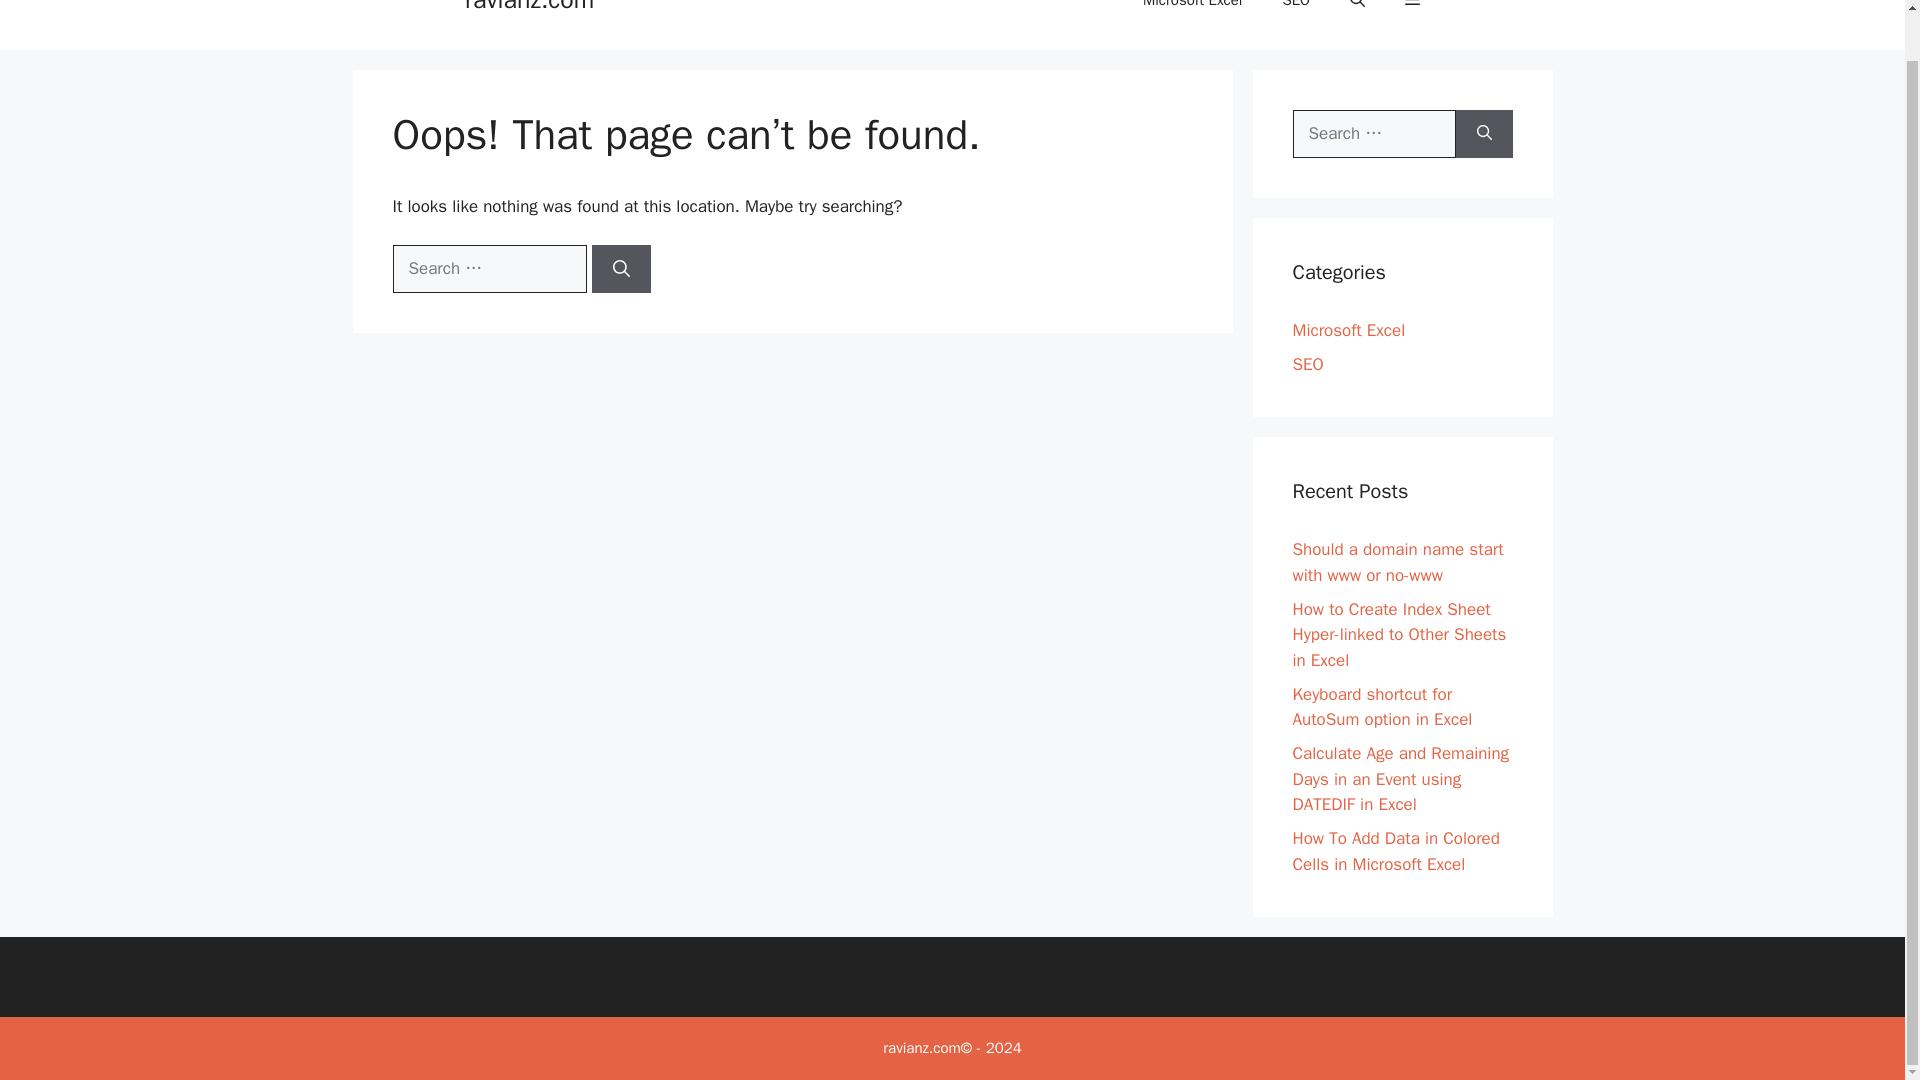 The height and width of the screenshot is (1080, 1920). I want to click on Search for:, so click(488, 268).